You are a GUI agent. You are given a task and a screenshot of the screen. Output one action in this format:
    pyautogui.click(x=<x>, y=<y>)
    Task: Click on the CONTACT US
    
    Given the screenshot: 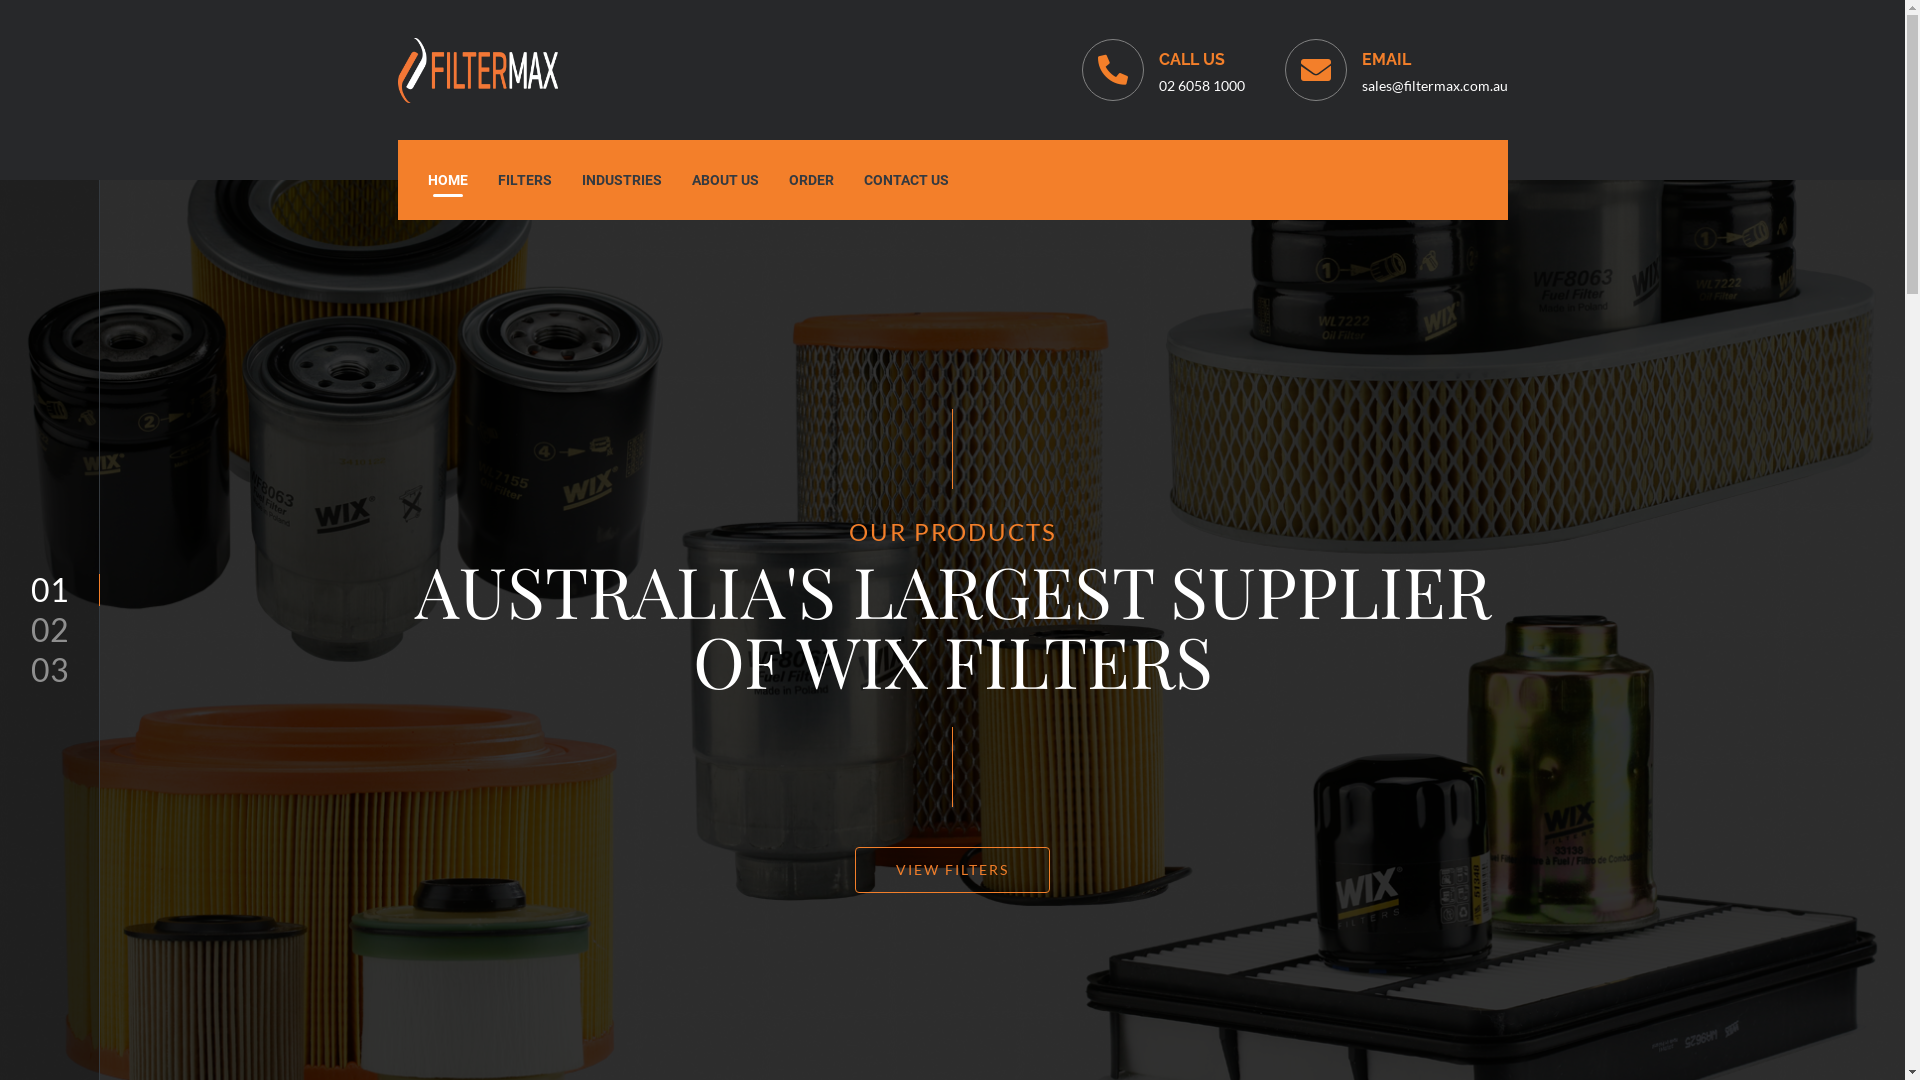 What is the action you would take?
    pyautogui.click(x=906, y=180)
    